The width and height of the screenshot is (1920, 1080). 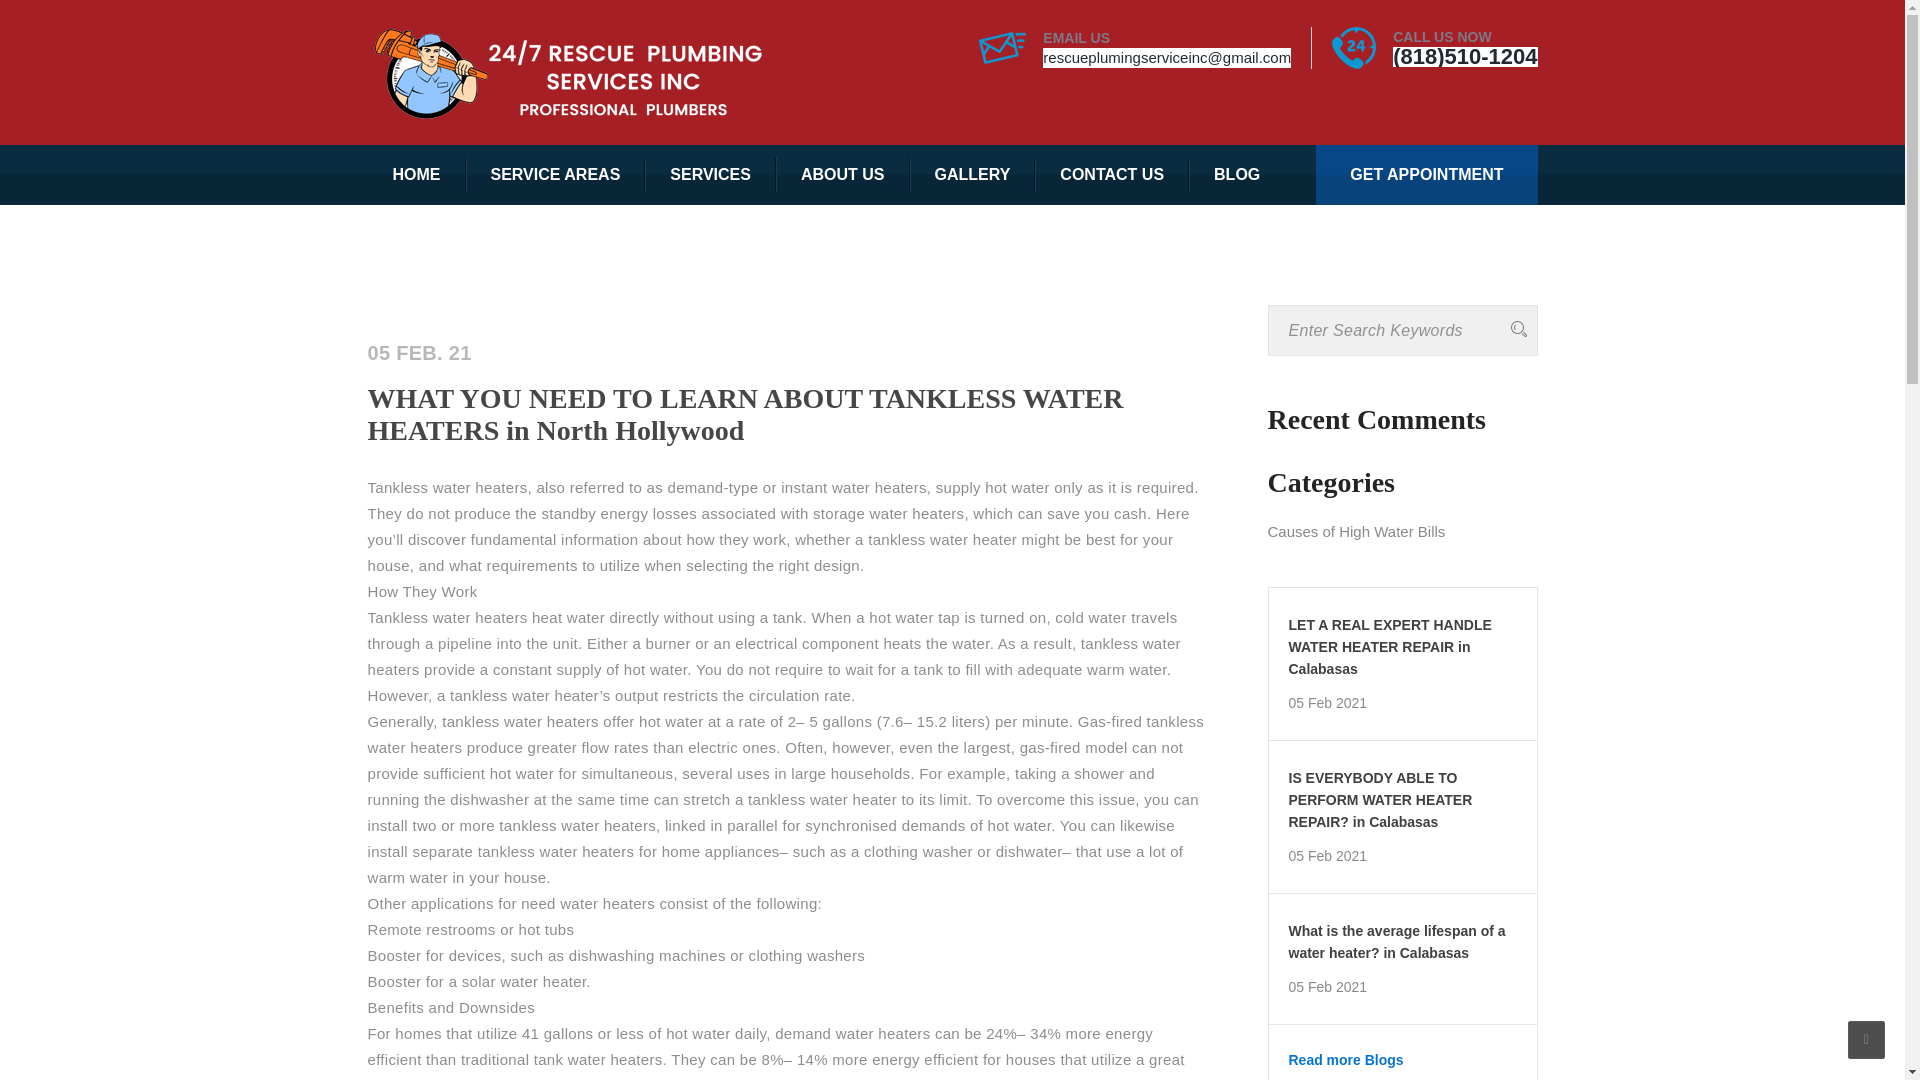 What do you see at coordinates (842, 174) in the screenshot?
I see `ABOUT US` at bounding box center [842, 174].